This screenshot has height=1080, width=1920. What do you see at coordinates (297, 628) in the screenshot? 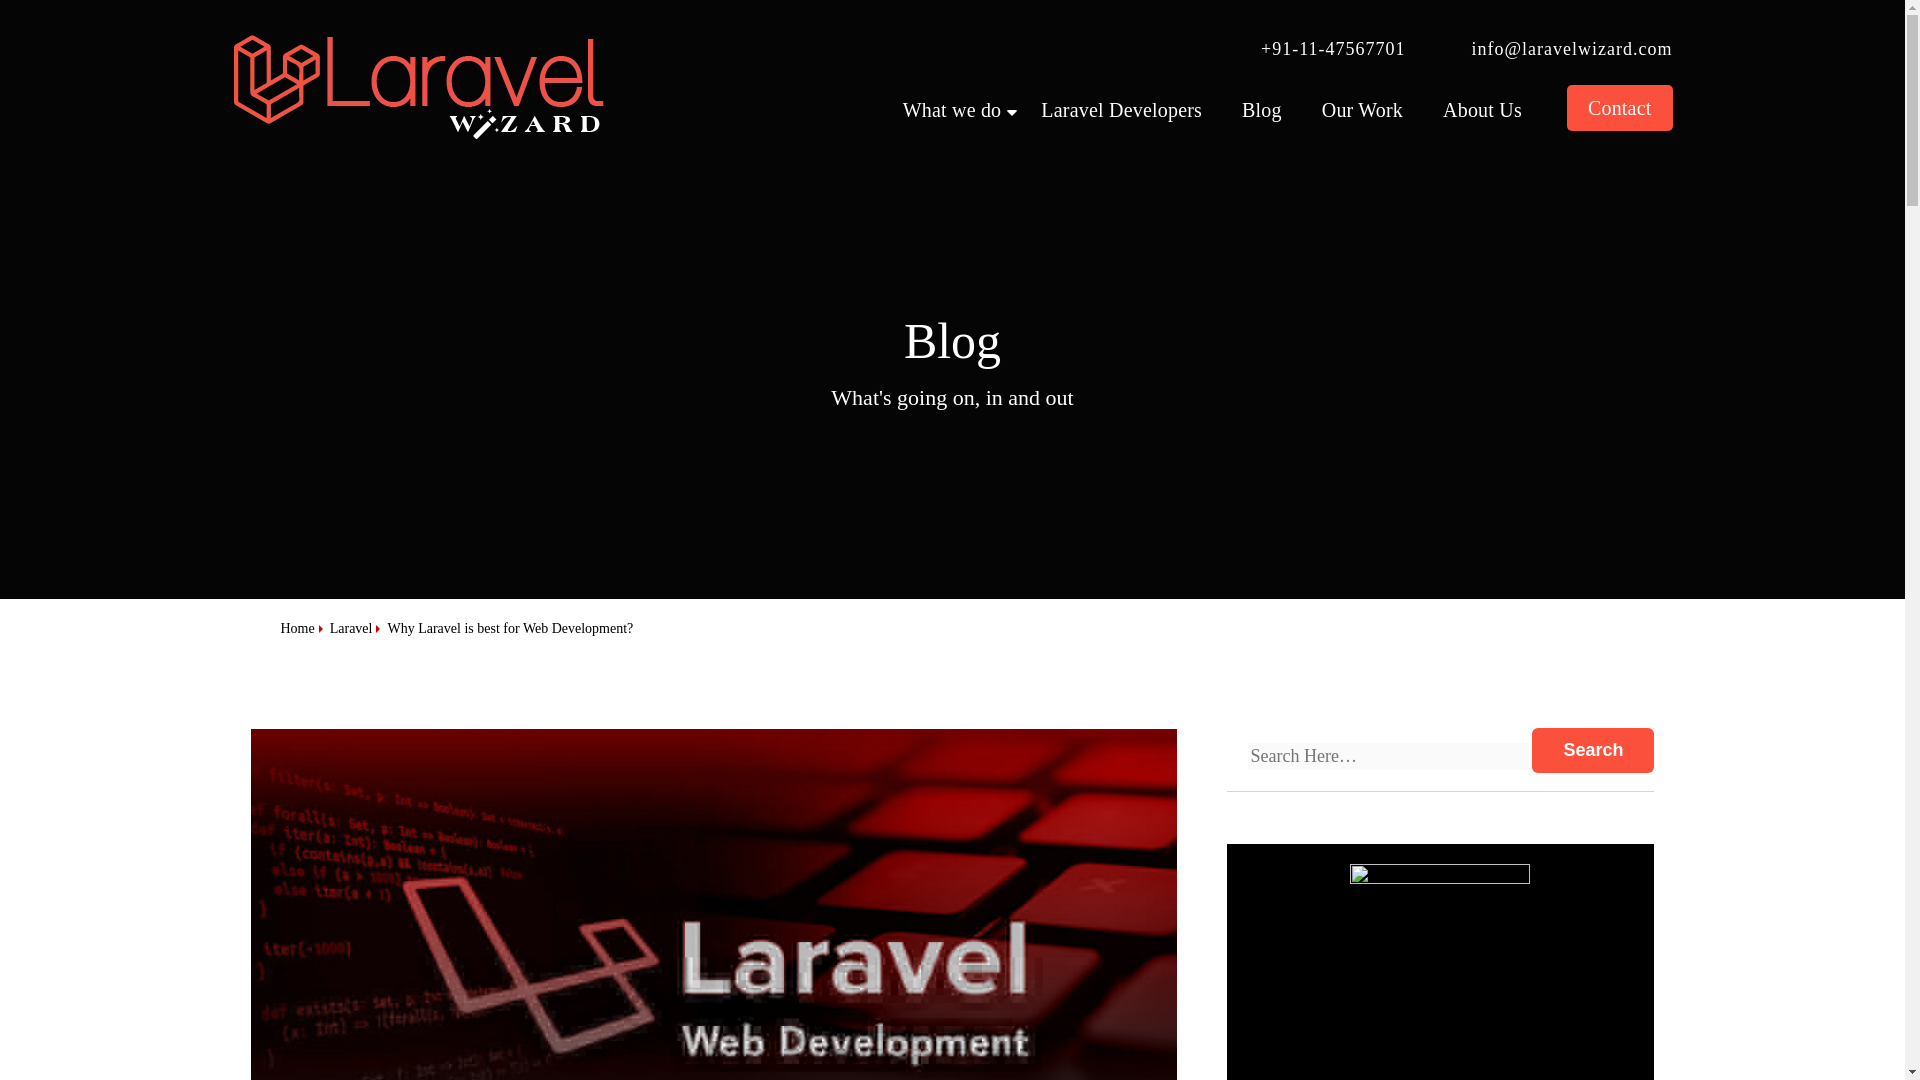
I see `Home` at bounding box center [297, 628].